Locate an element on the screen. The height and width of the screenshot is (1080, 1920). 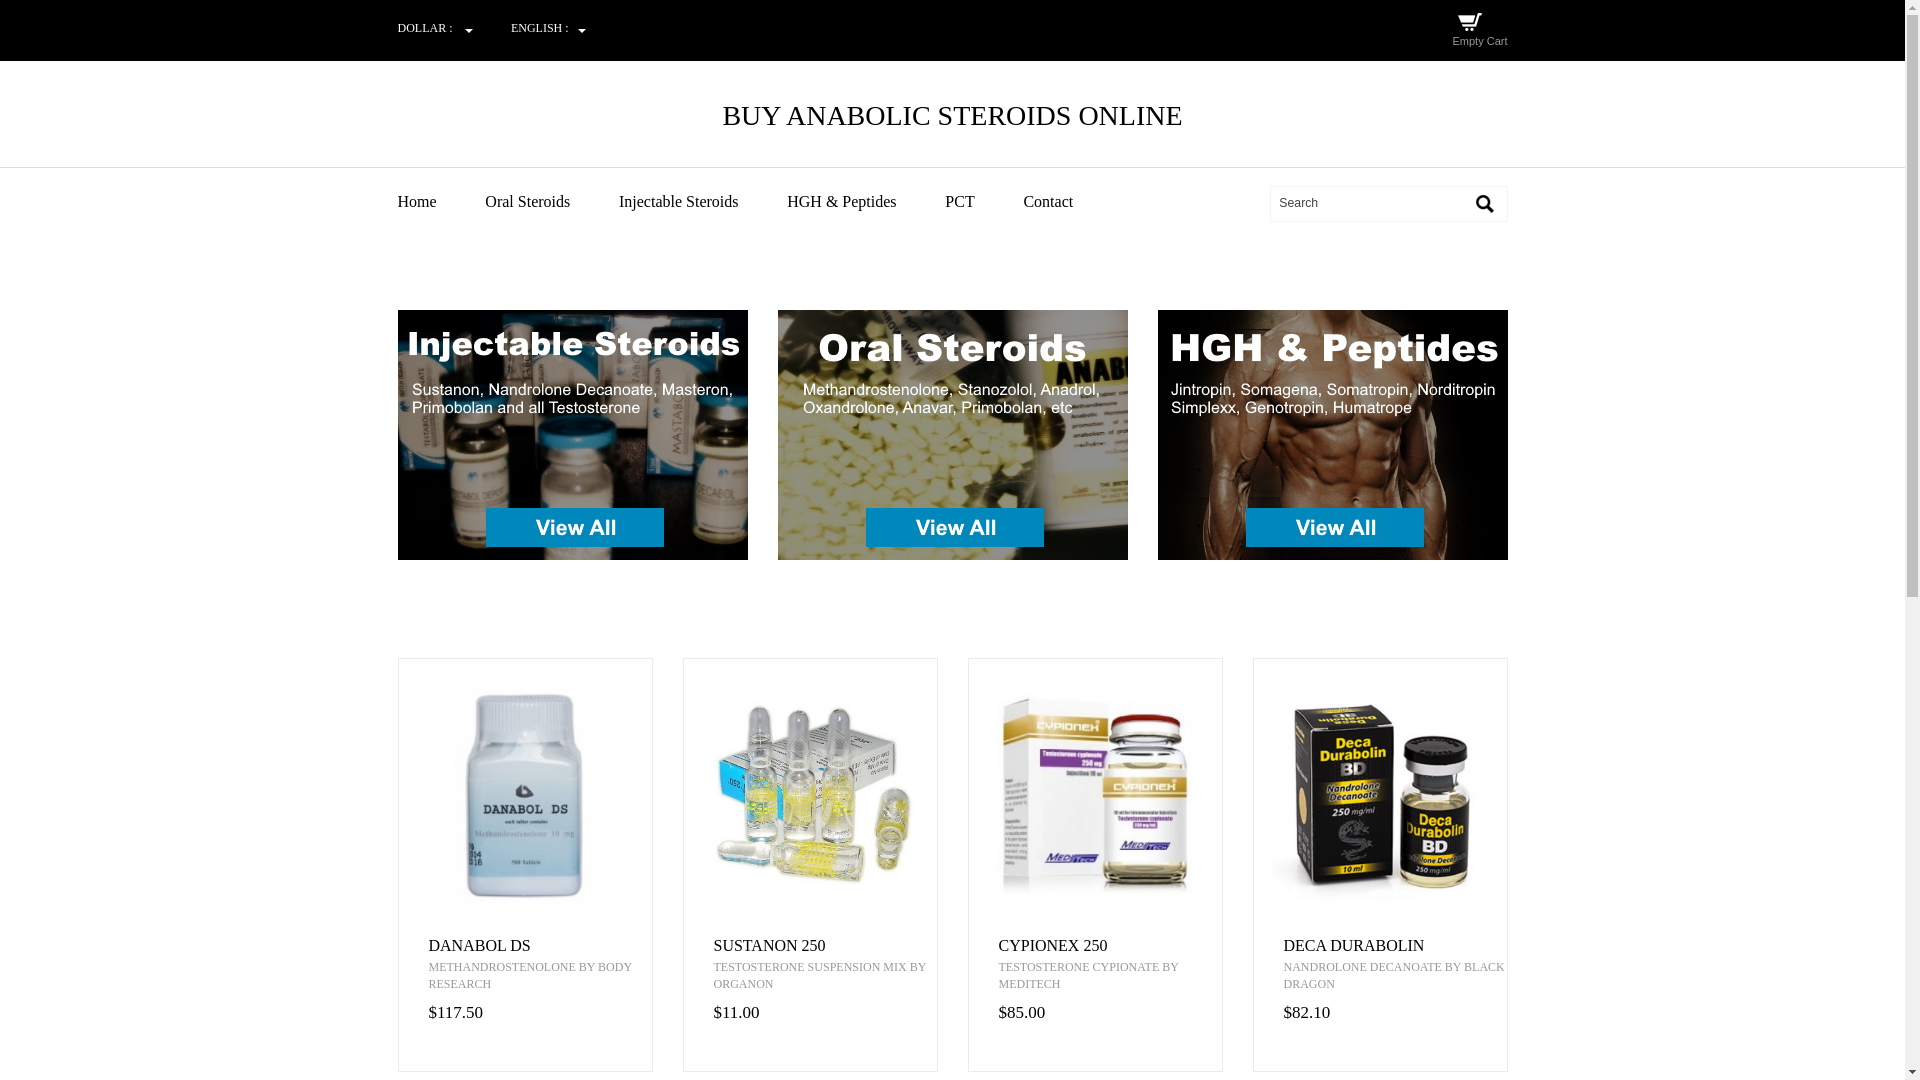
DECA DURABOLIN is located at coordinates (1396, 946).